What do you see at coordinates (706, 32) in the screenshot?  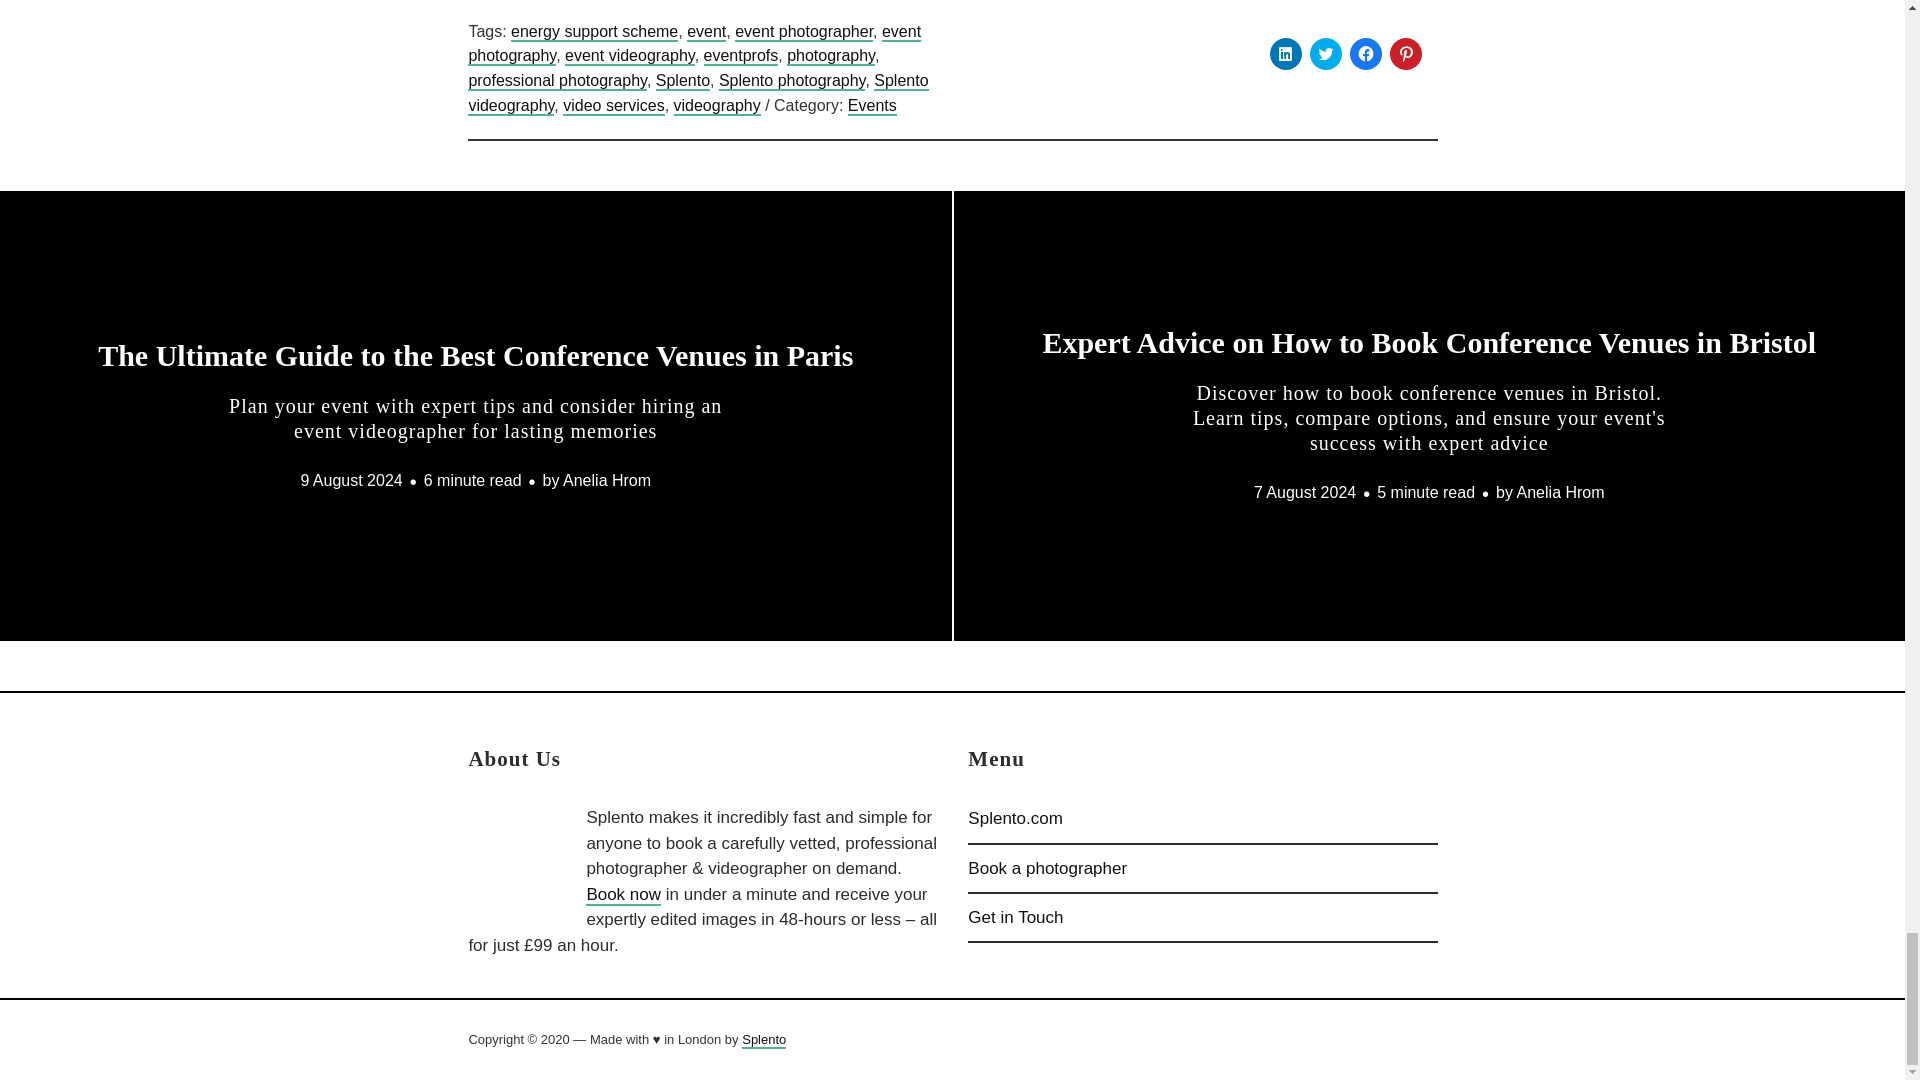 I see `event` at bounding box center [706, 32].